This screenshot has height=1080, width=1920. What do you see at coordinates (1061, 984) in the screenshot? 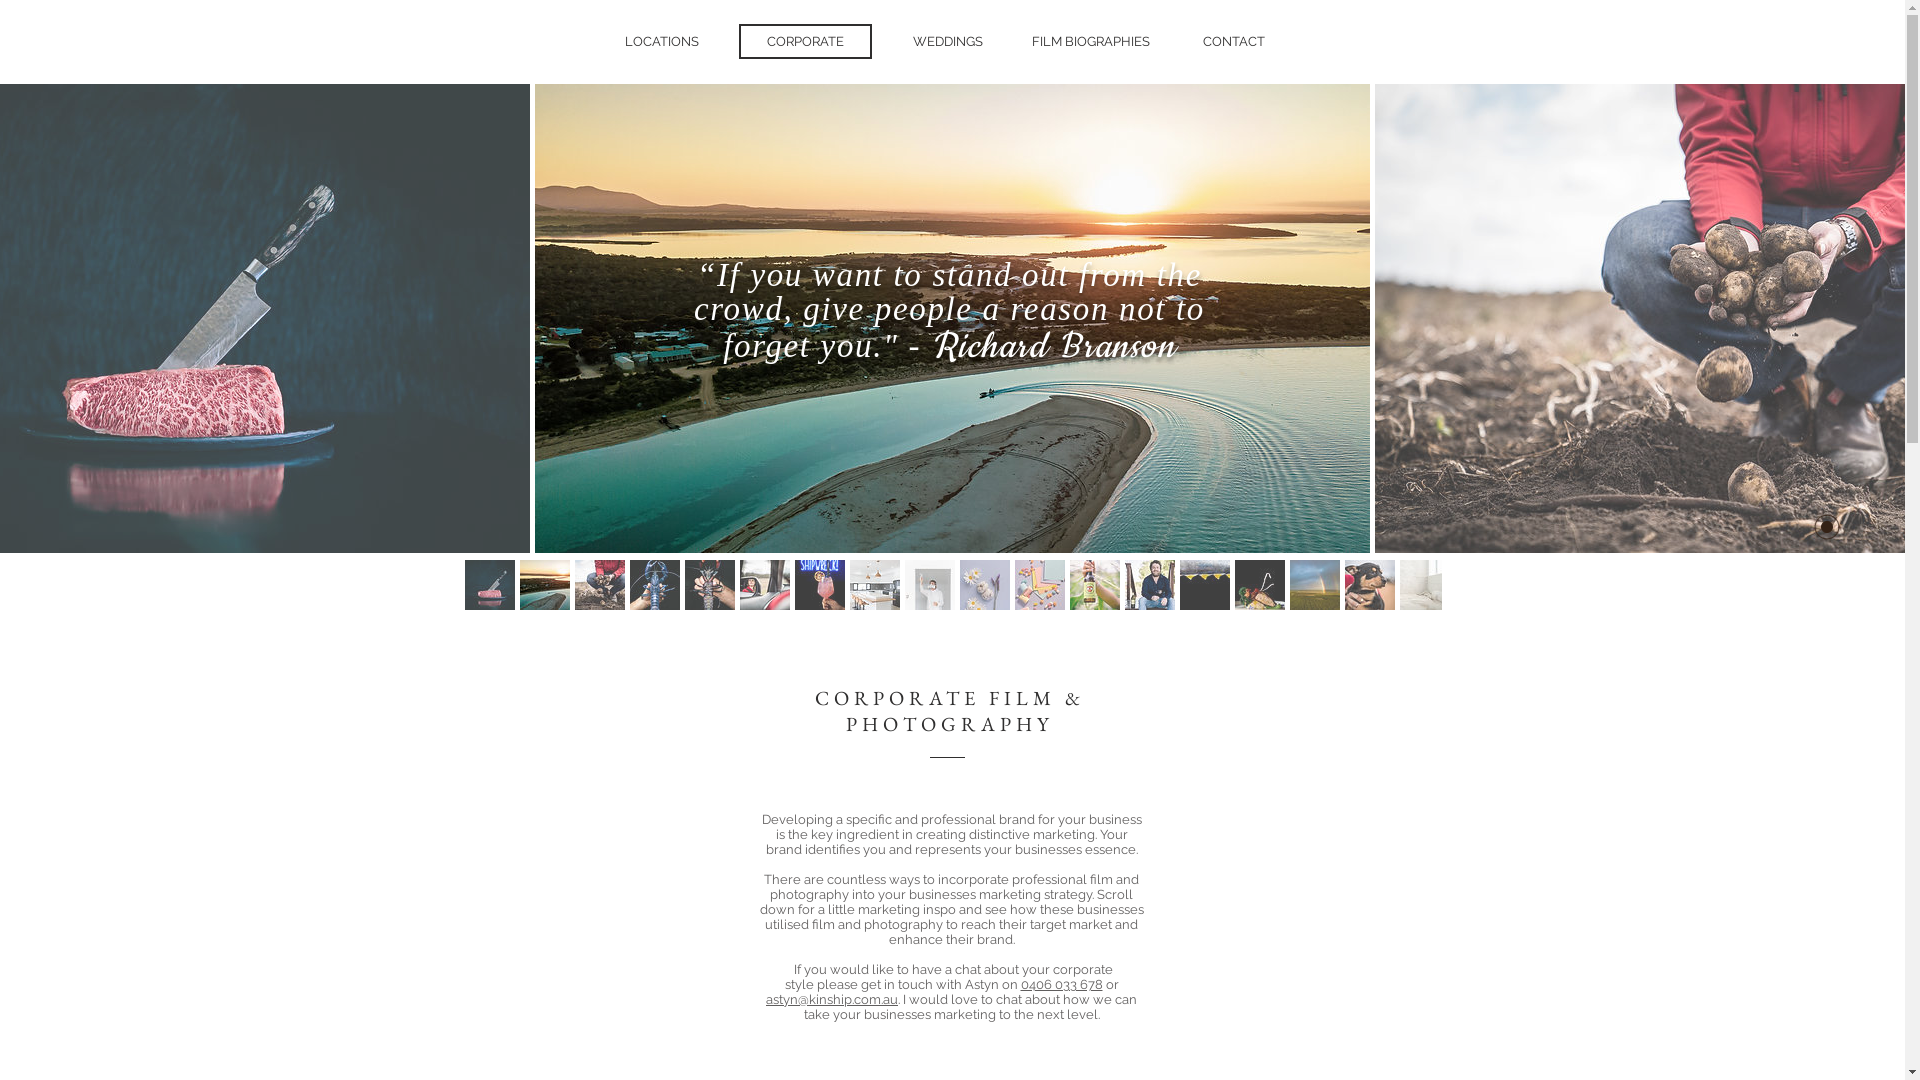
I see `0406 033 678` at bounding box center [1061, 984].